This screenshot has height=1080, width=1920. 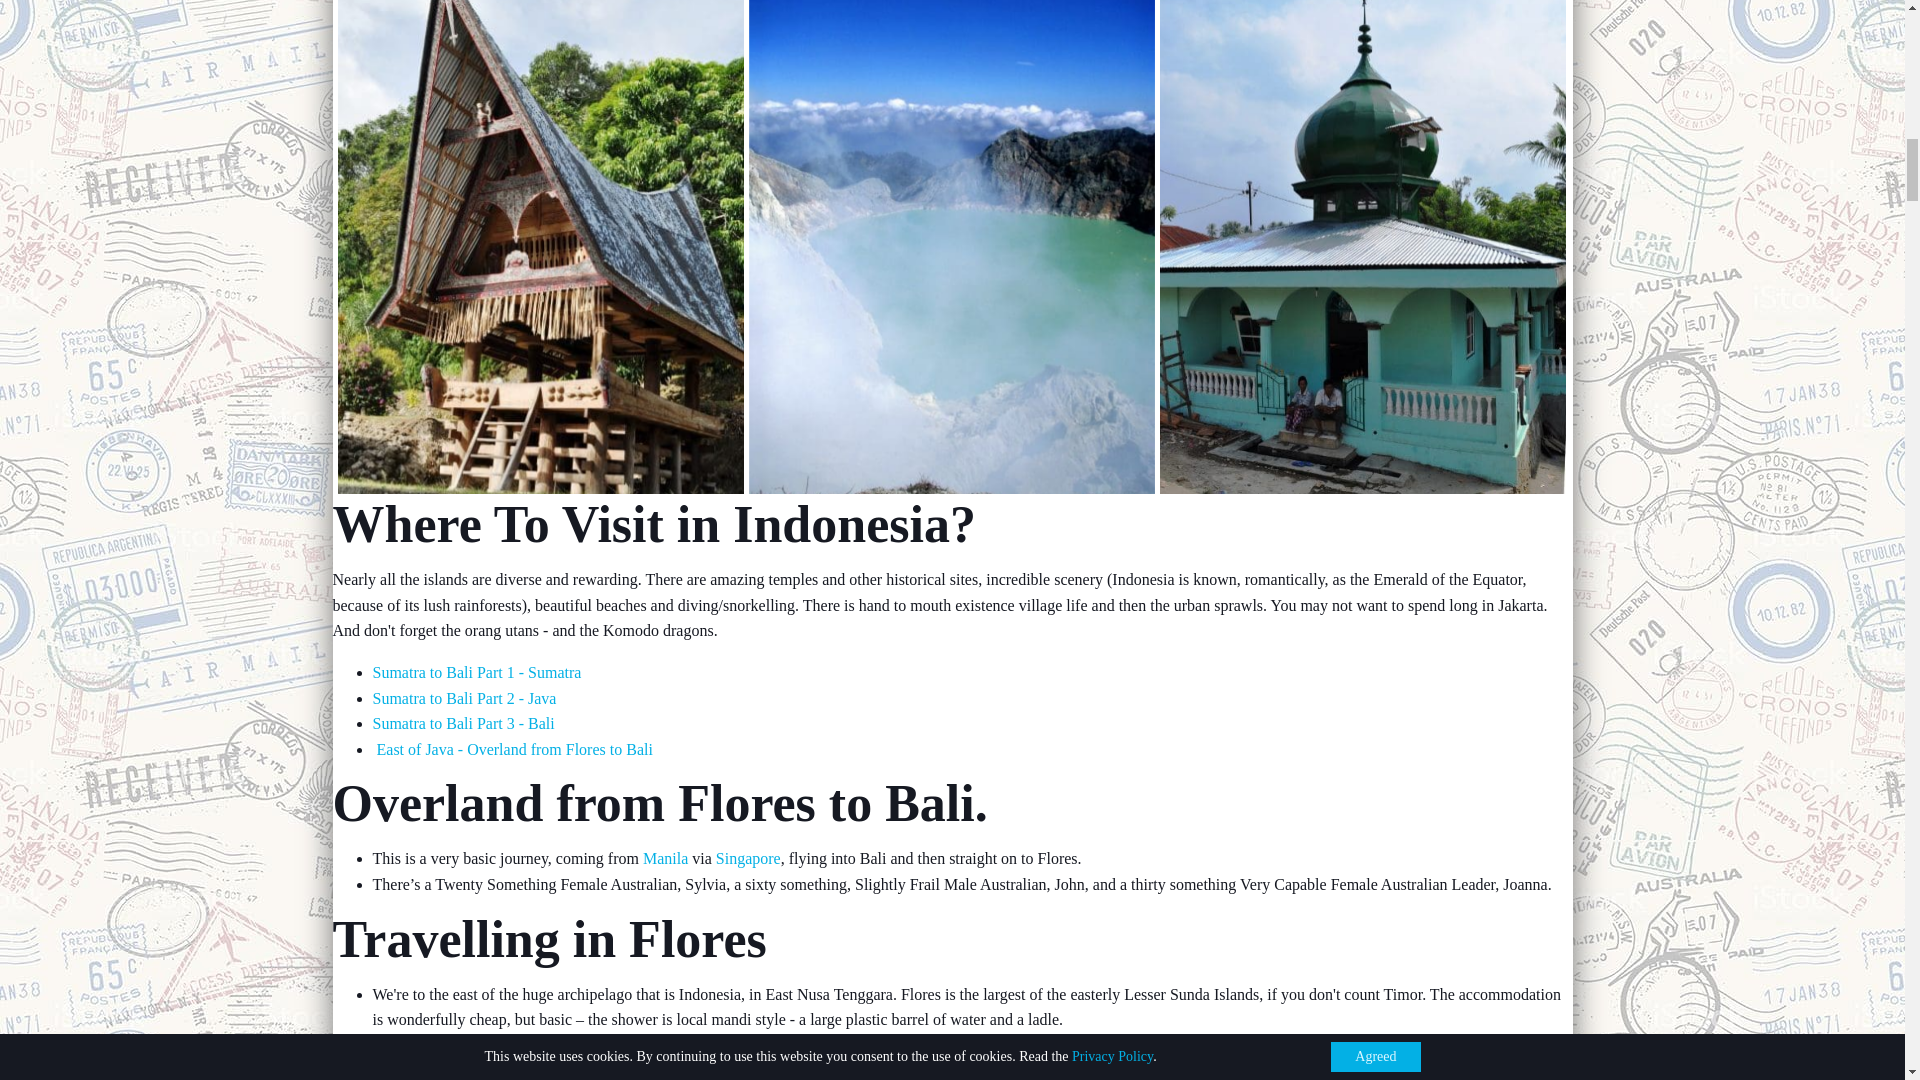 I want to click on Sumatra to Bali Part 1 - Sumatra, so click(x=476, y=672).